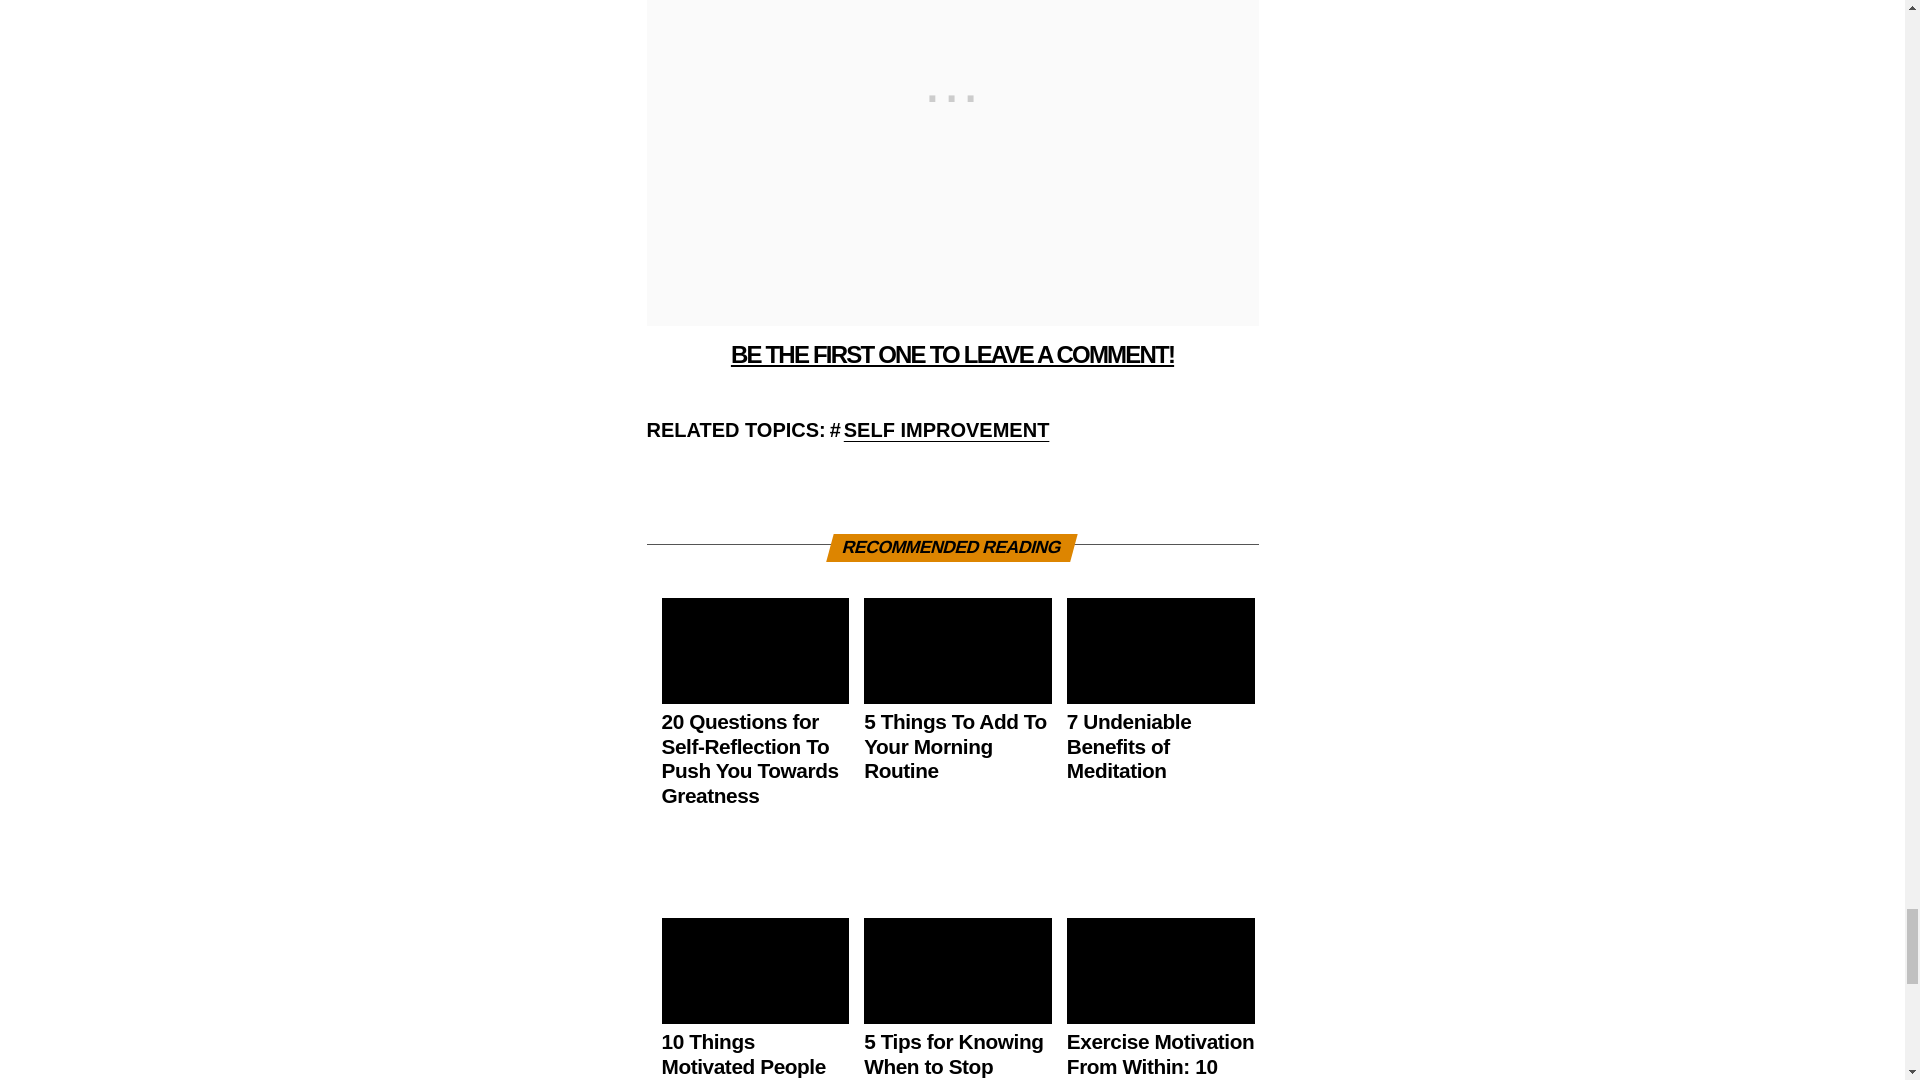  I want to click on 5 Tips for Knowing When to Stop Trusting Someone, so click(953, 1055).